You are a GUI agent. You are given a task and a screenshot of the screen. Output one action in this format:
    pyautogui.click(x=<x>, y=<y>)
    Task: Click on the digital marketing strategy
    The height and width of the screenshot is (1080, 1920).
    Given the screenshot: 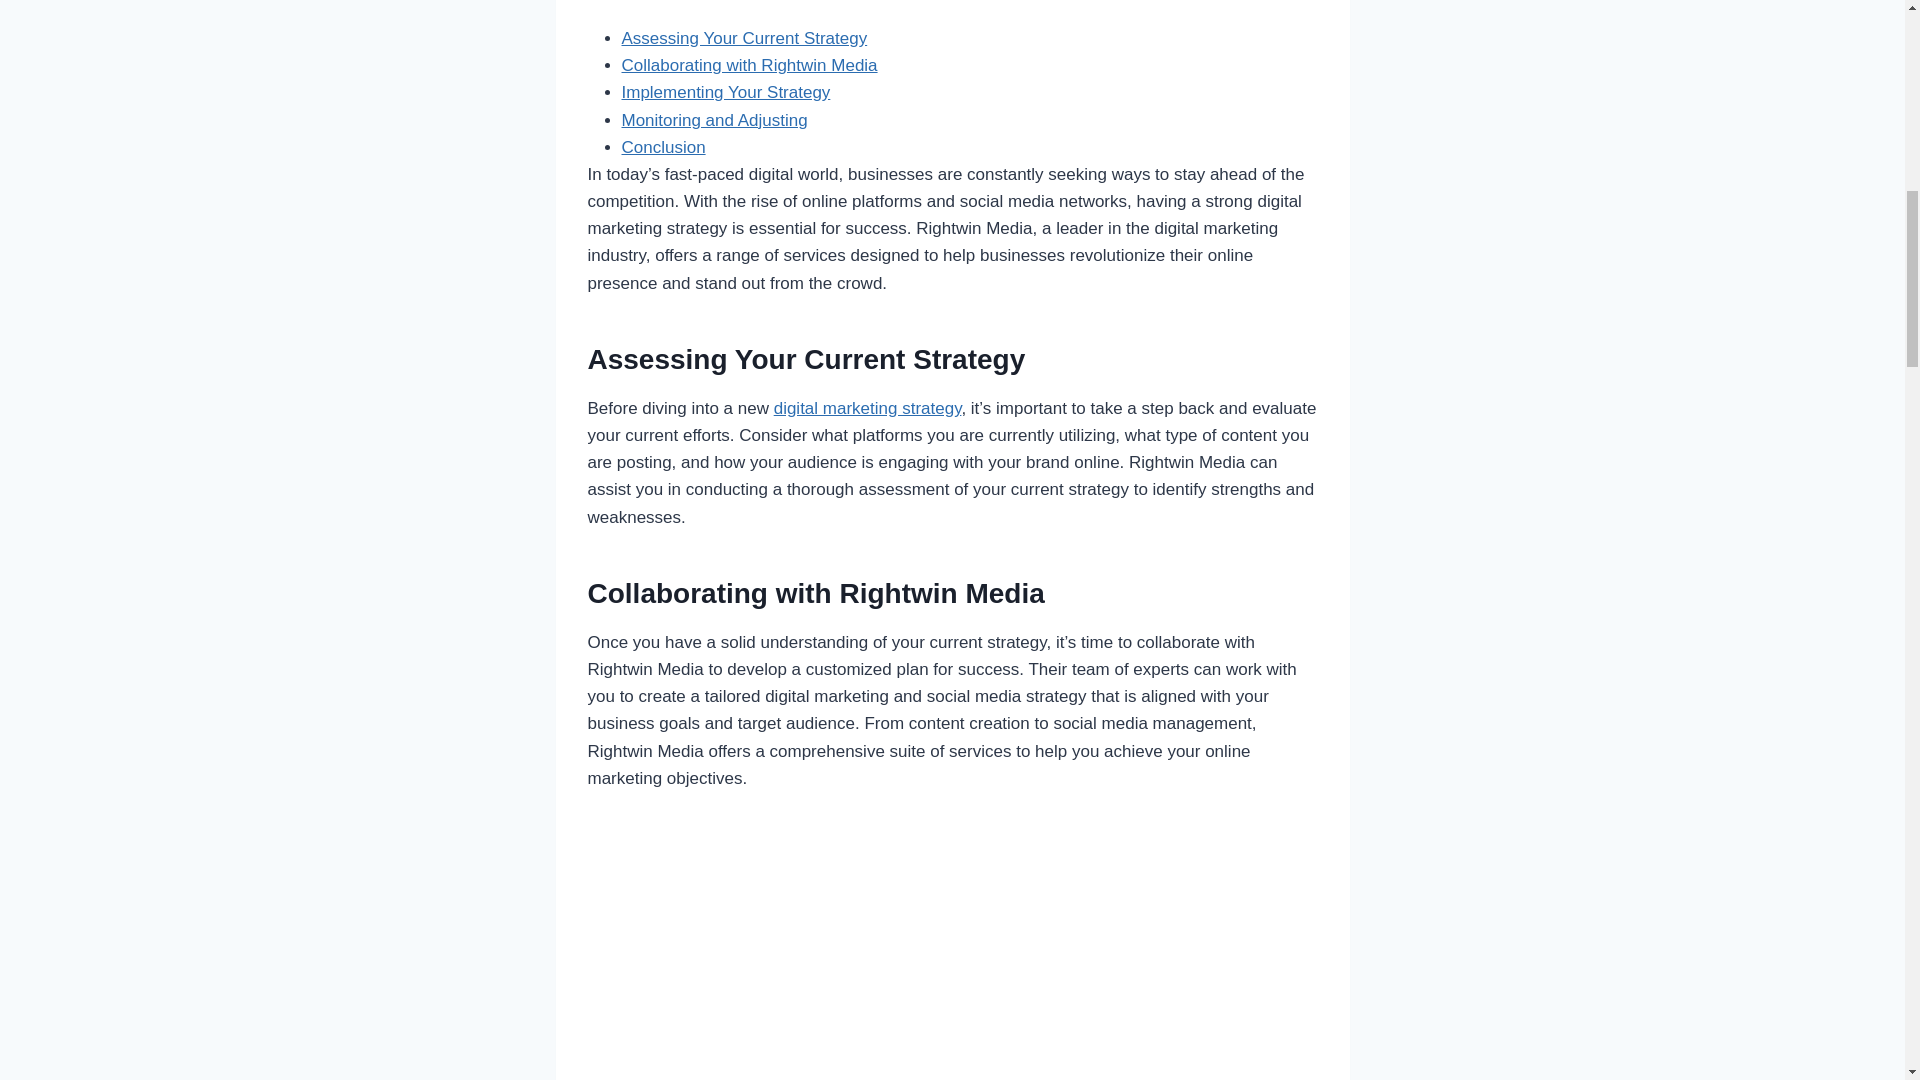 What is the action you would take?
    pyautogui.click(x=867, y=408)
    